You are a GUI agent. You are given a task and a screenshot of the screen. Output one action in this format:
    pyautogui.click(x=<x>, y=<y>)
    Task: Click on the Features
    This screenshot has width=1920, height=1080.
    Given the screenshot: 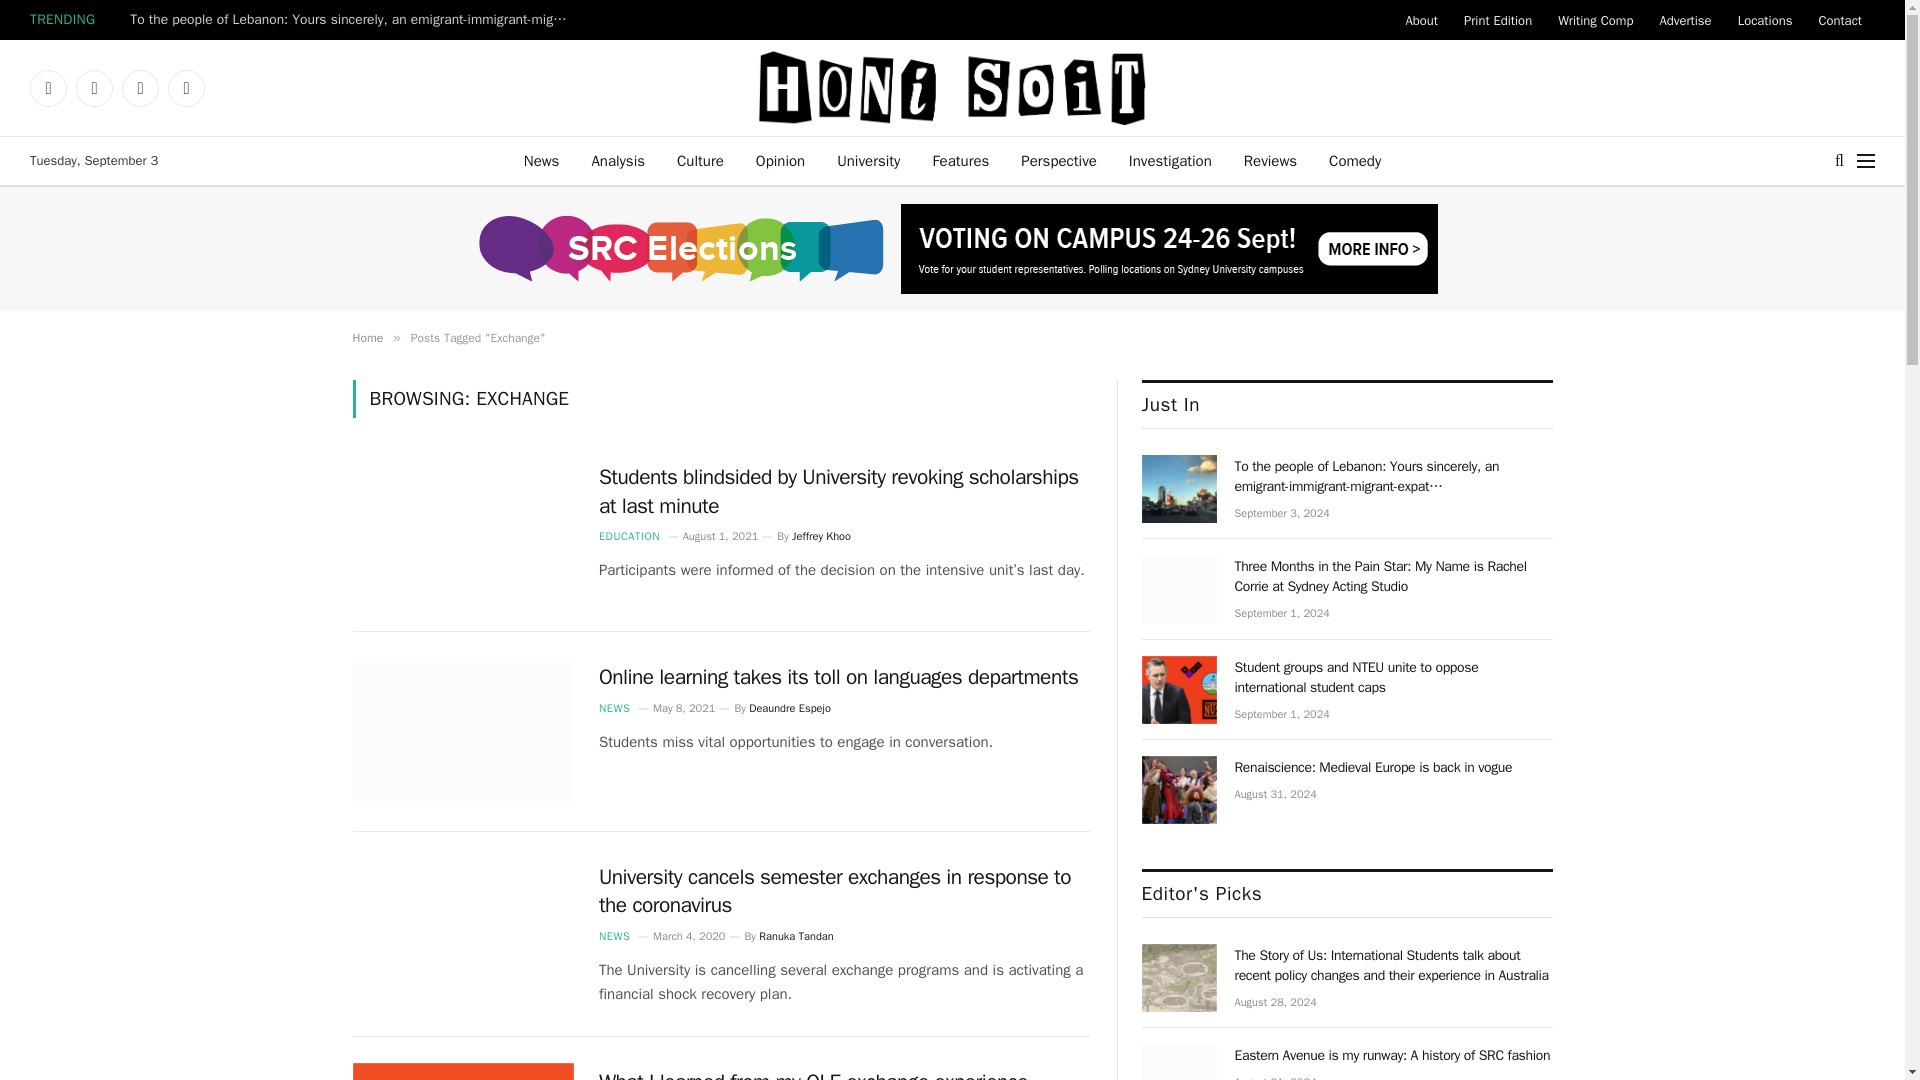 What is the action you would take?
    pyautogui.click(x=960, y=160)
    